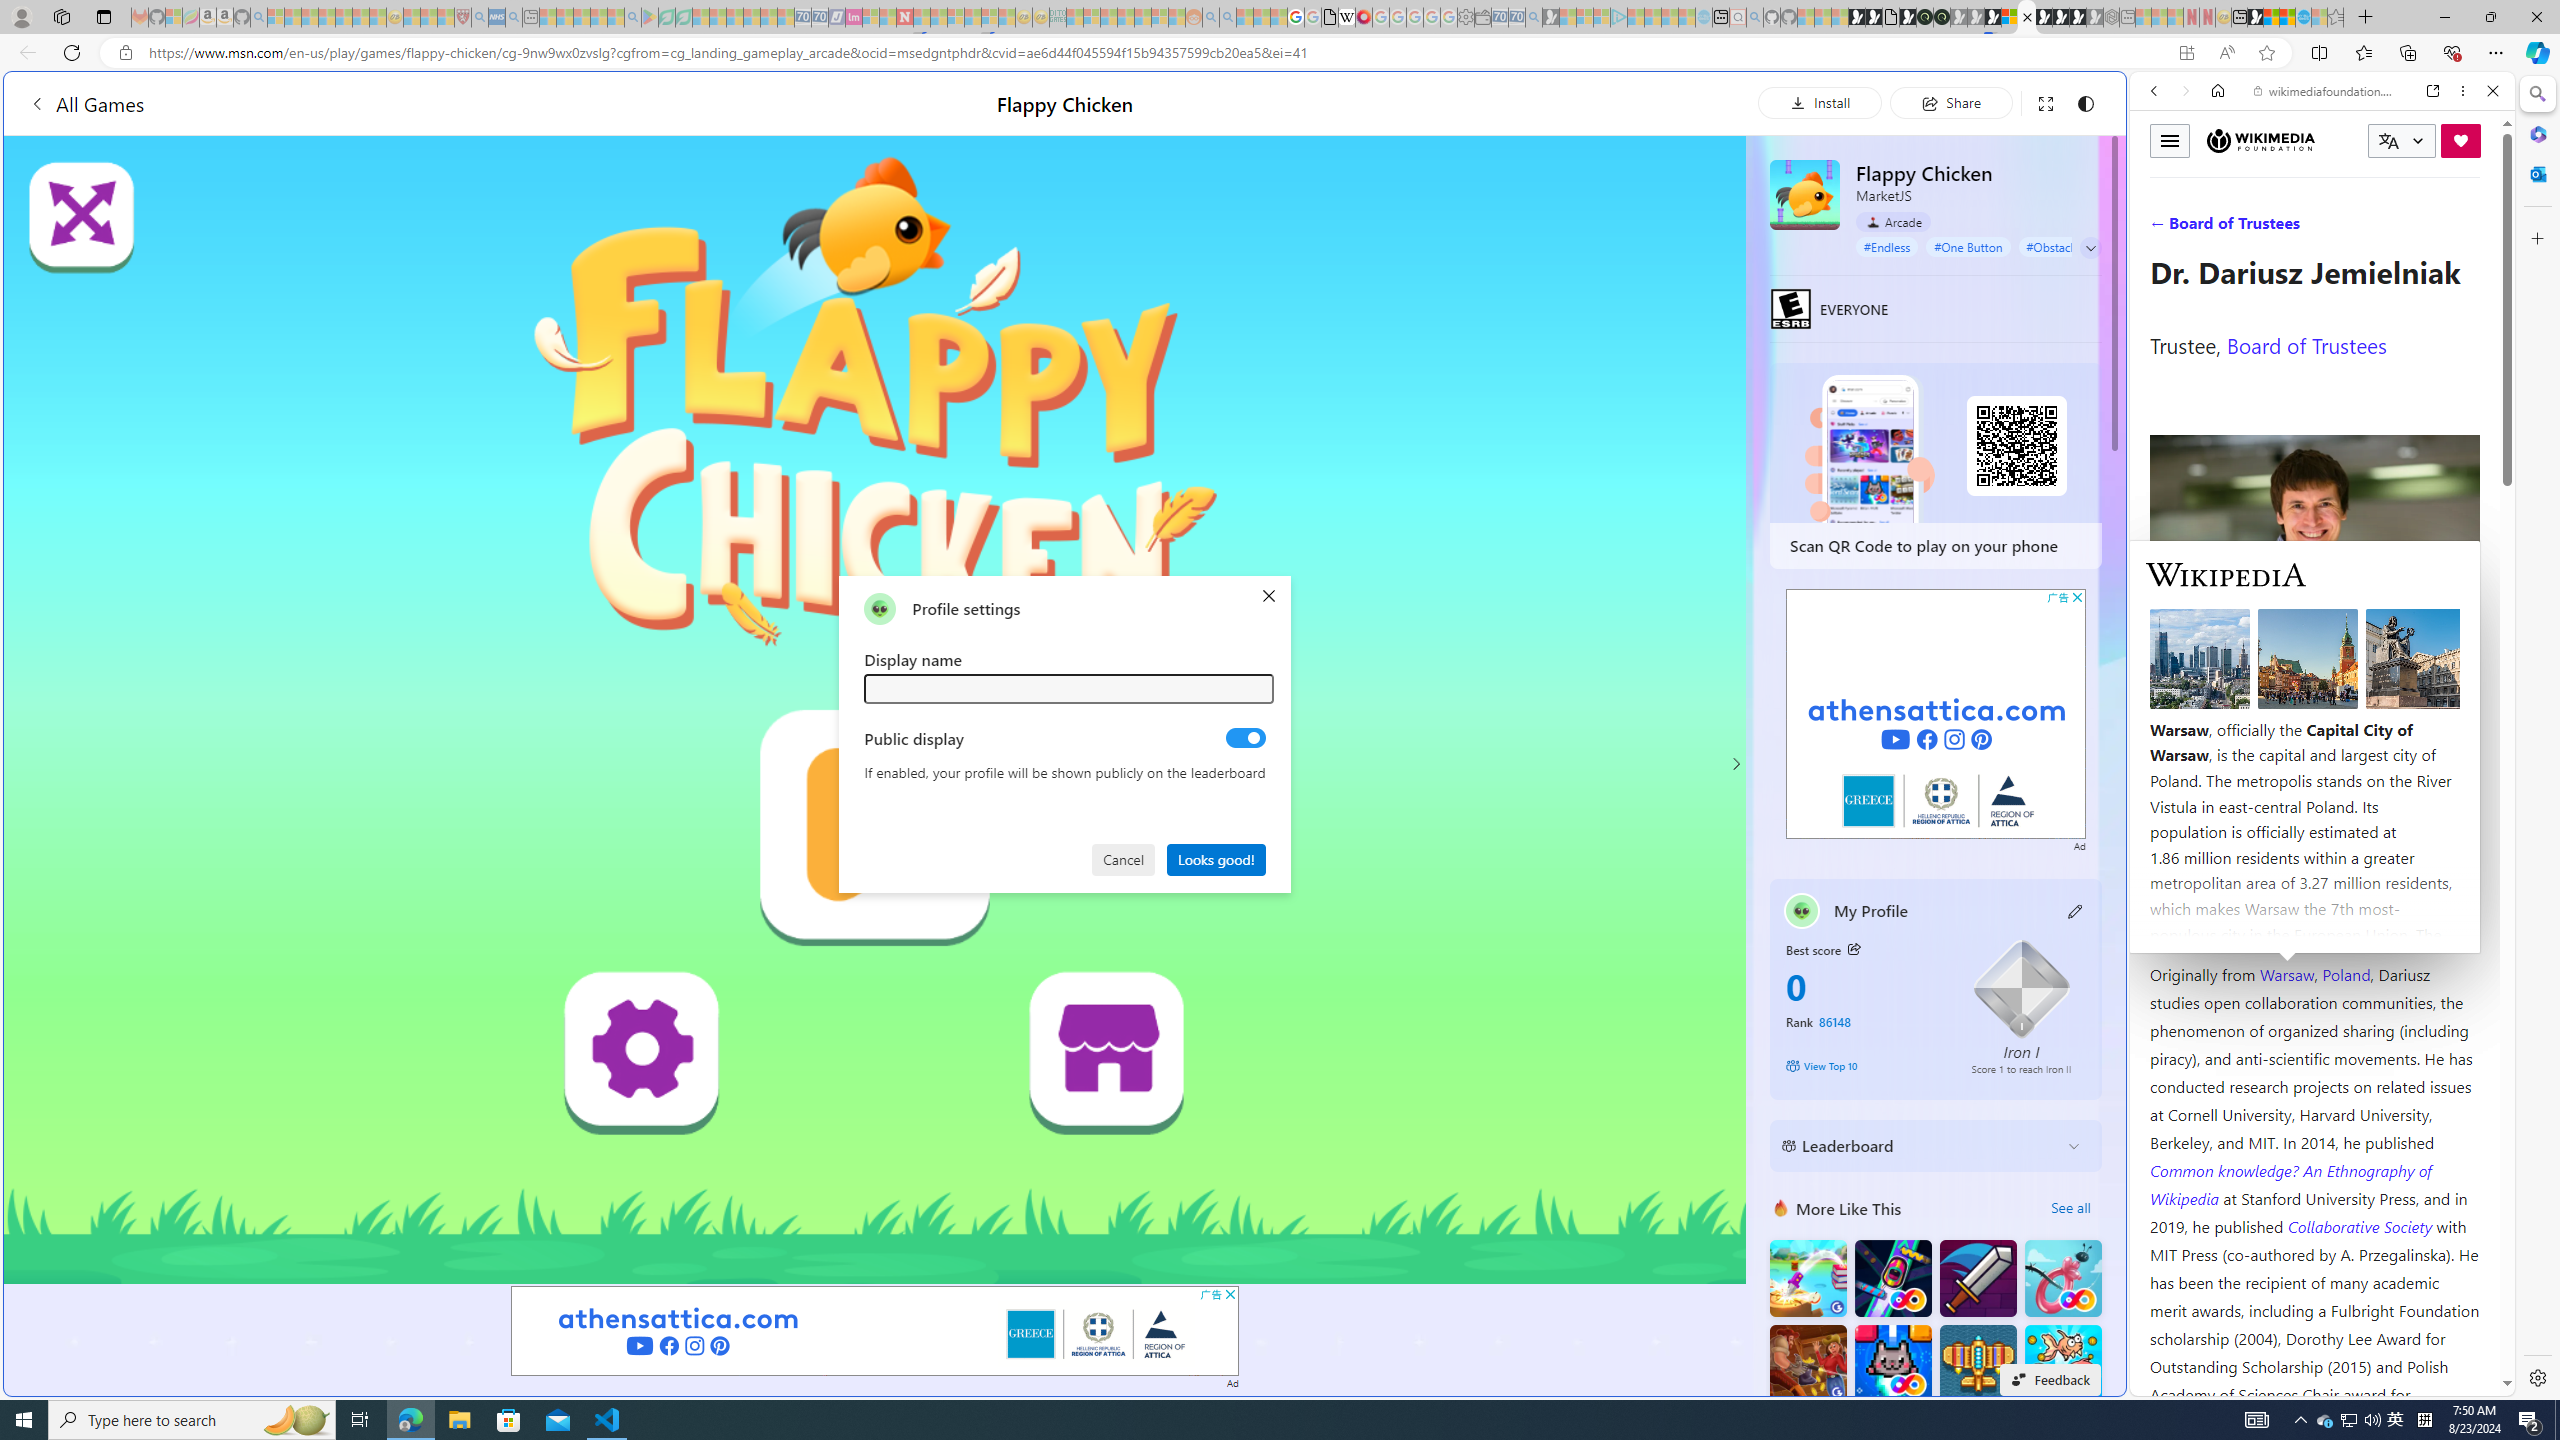 The image size is (2560, 1440). I want to click on Play Zoo Boom in your browser | Games from Microsoft Start, so click(1874, 17).